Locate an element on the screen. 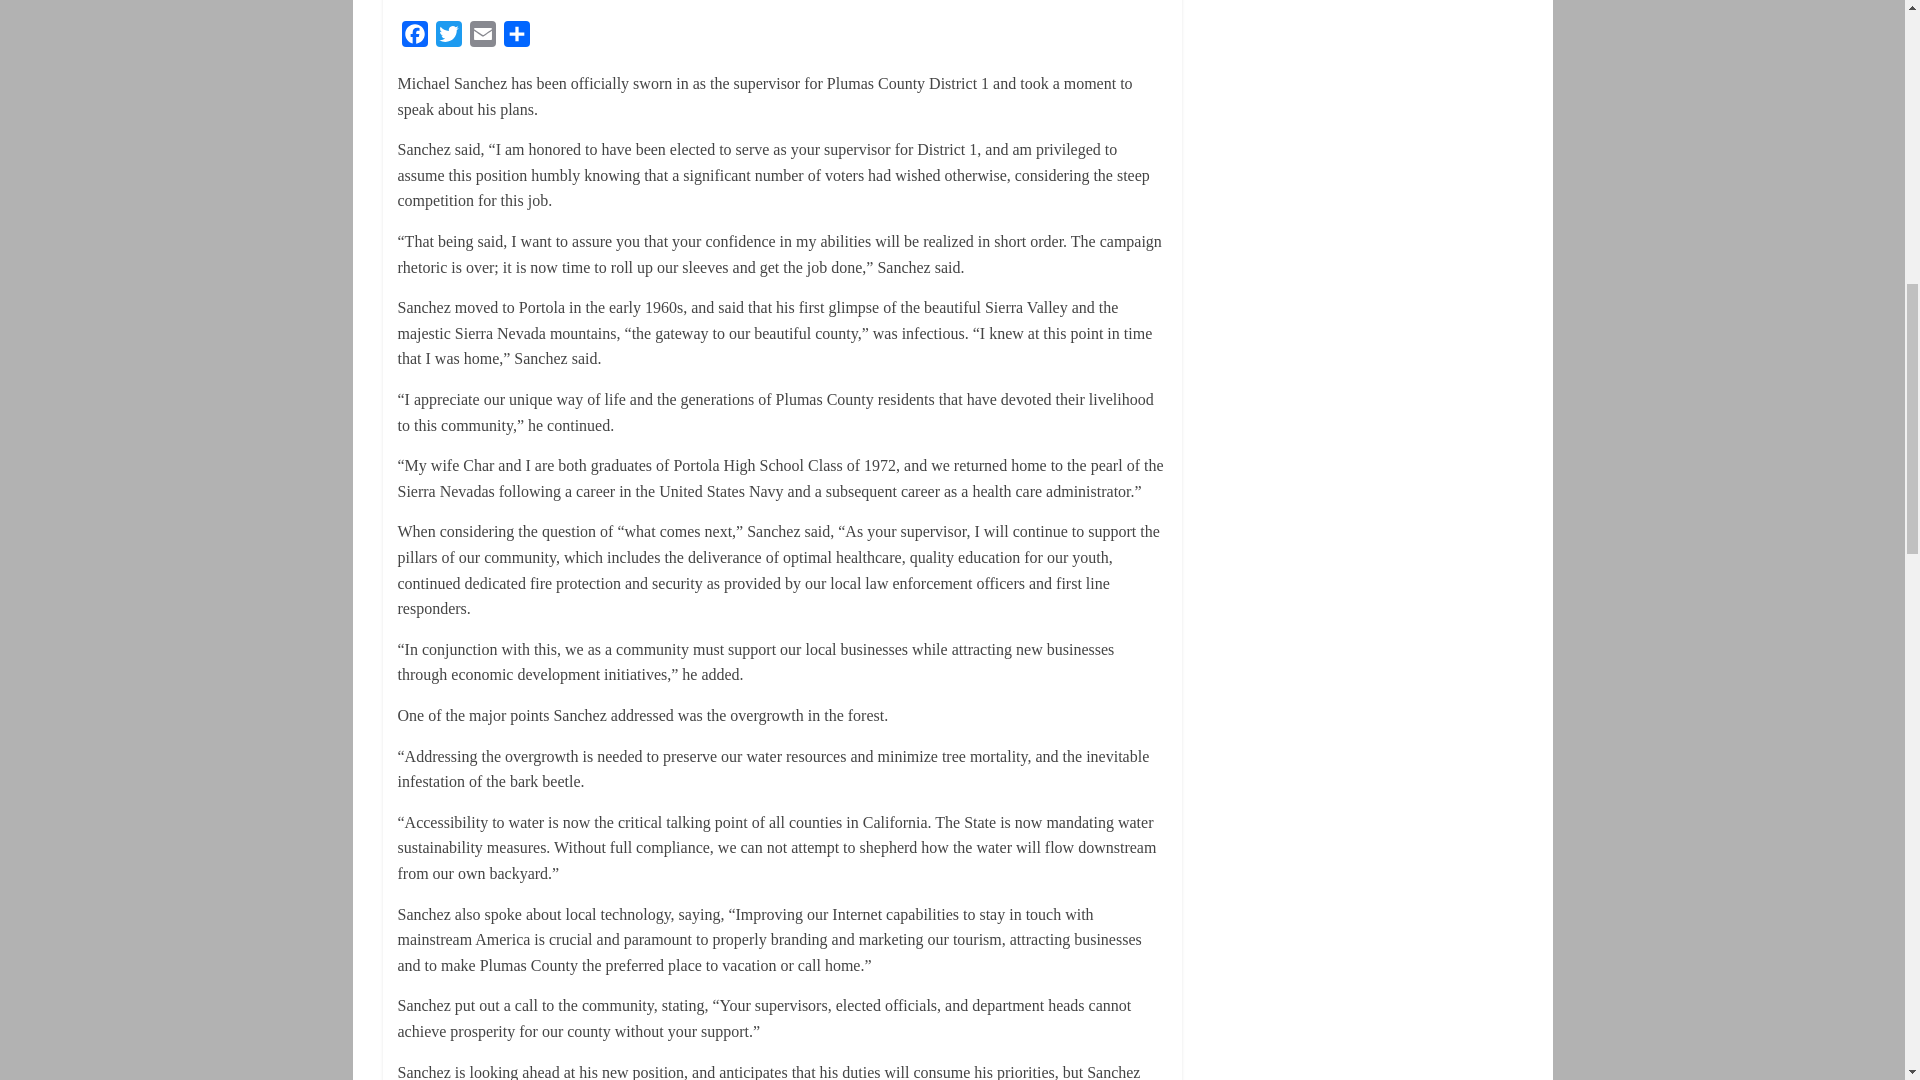 This screenshot has height=1080, width=1920. Facebook is located at coordinates (414, 38).